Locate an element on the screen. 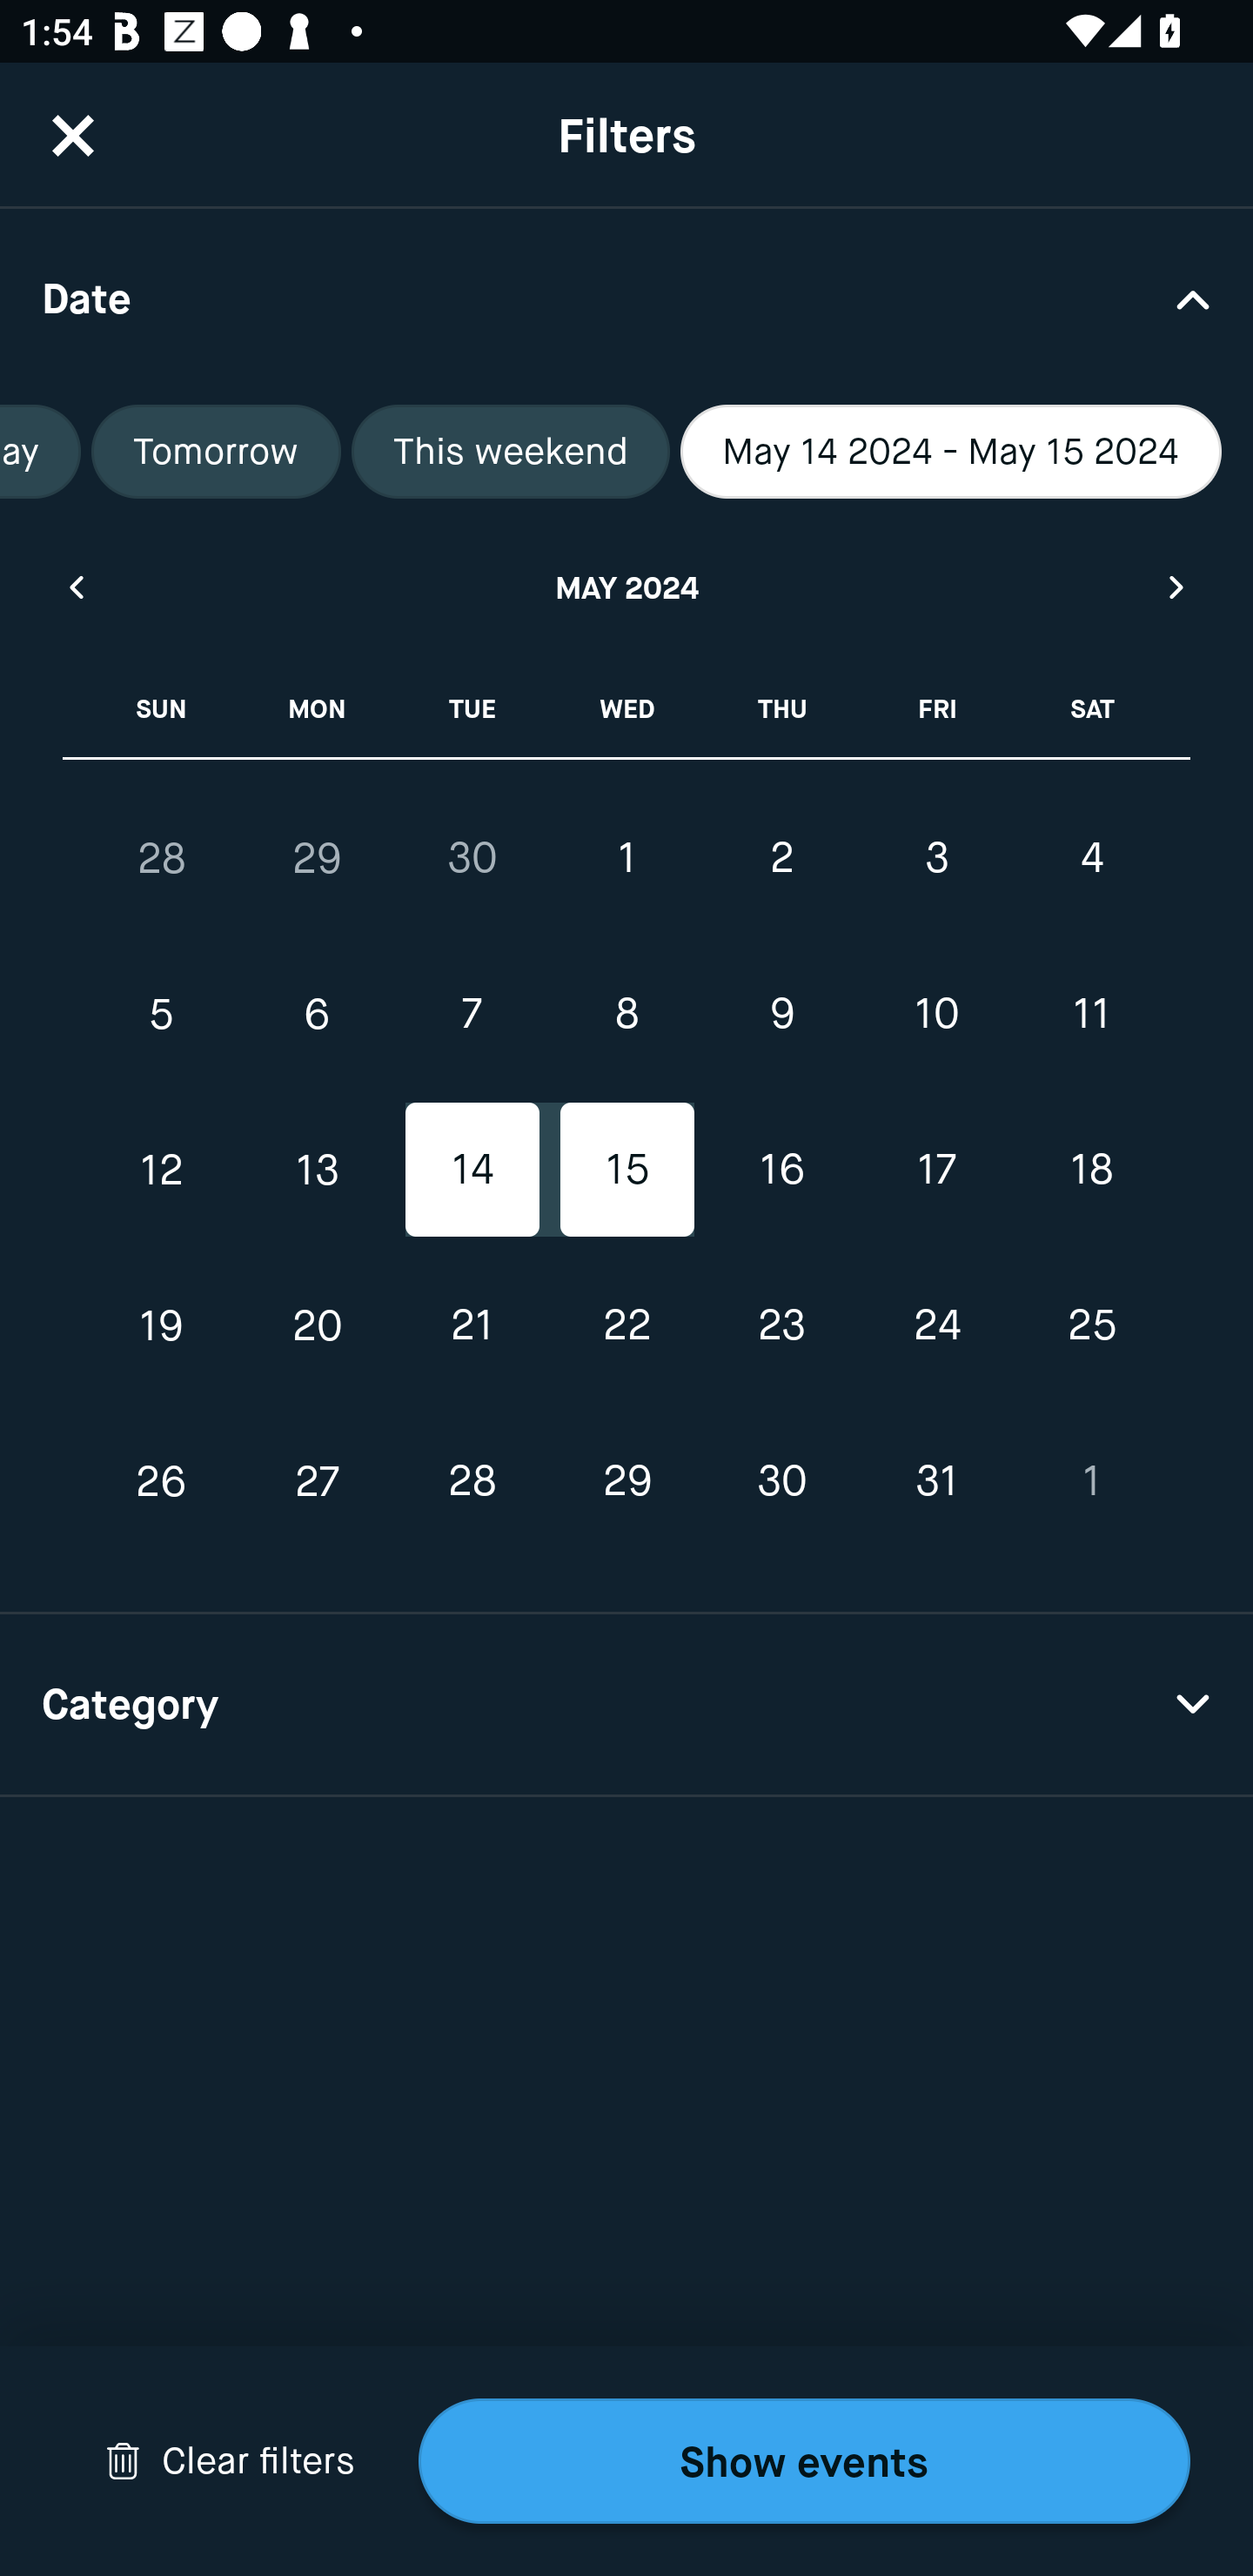  6 is located at coordinates (317, 1015).